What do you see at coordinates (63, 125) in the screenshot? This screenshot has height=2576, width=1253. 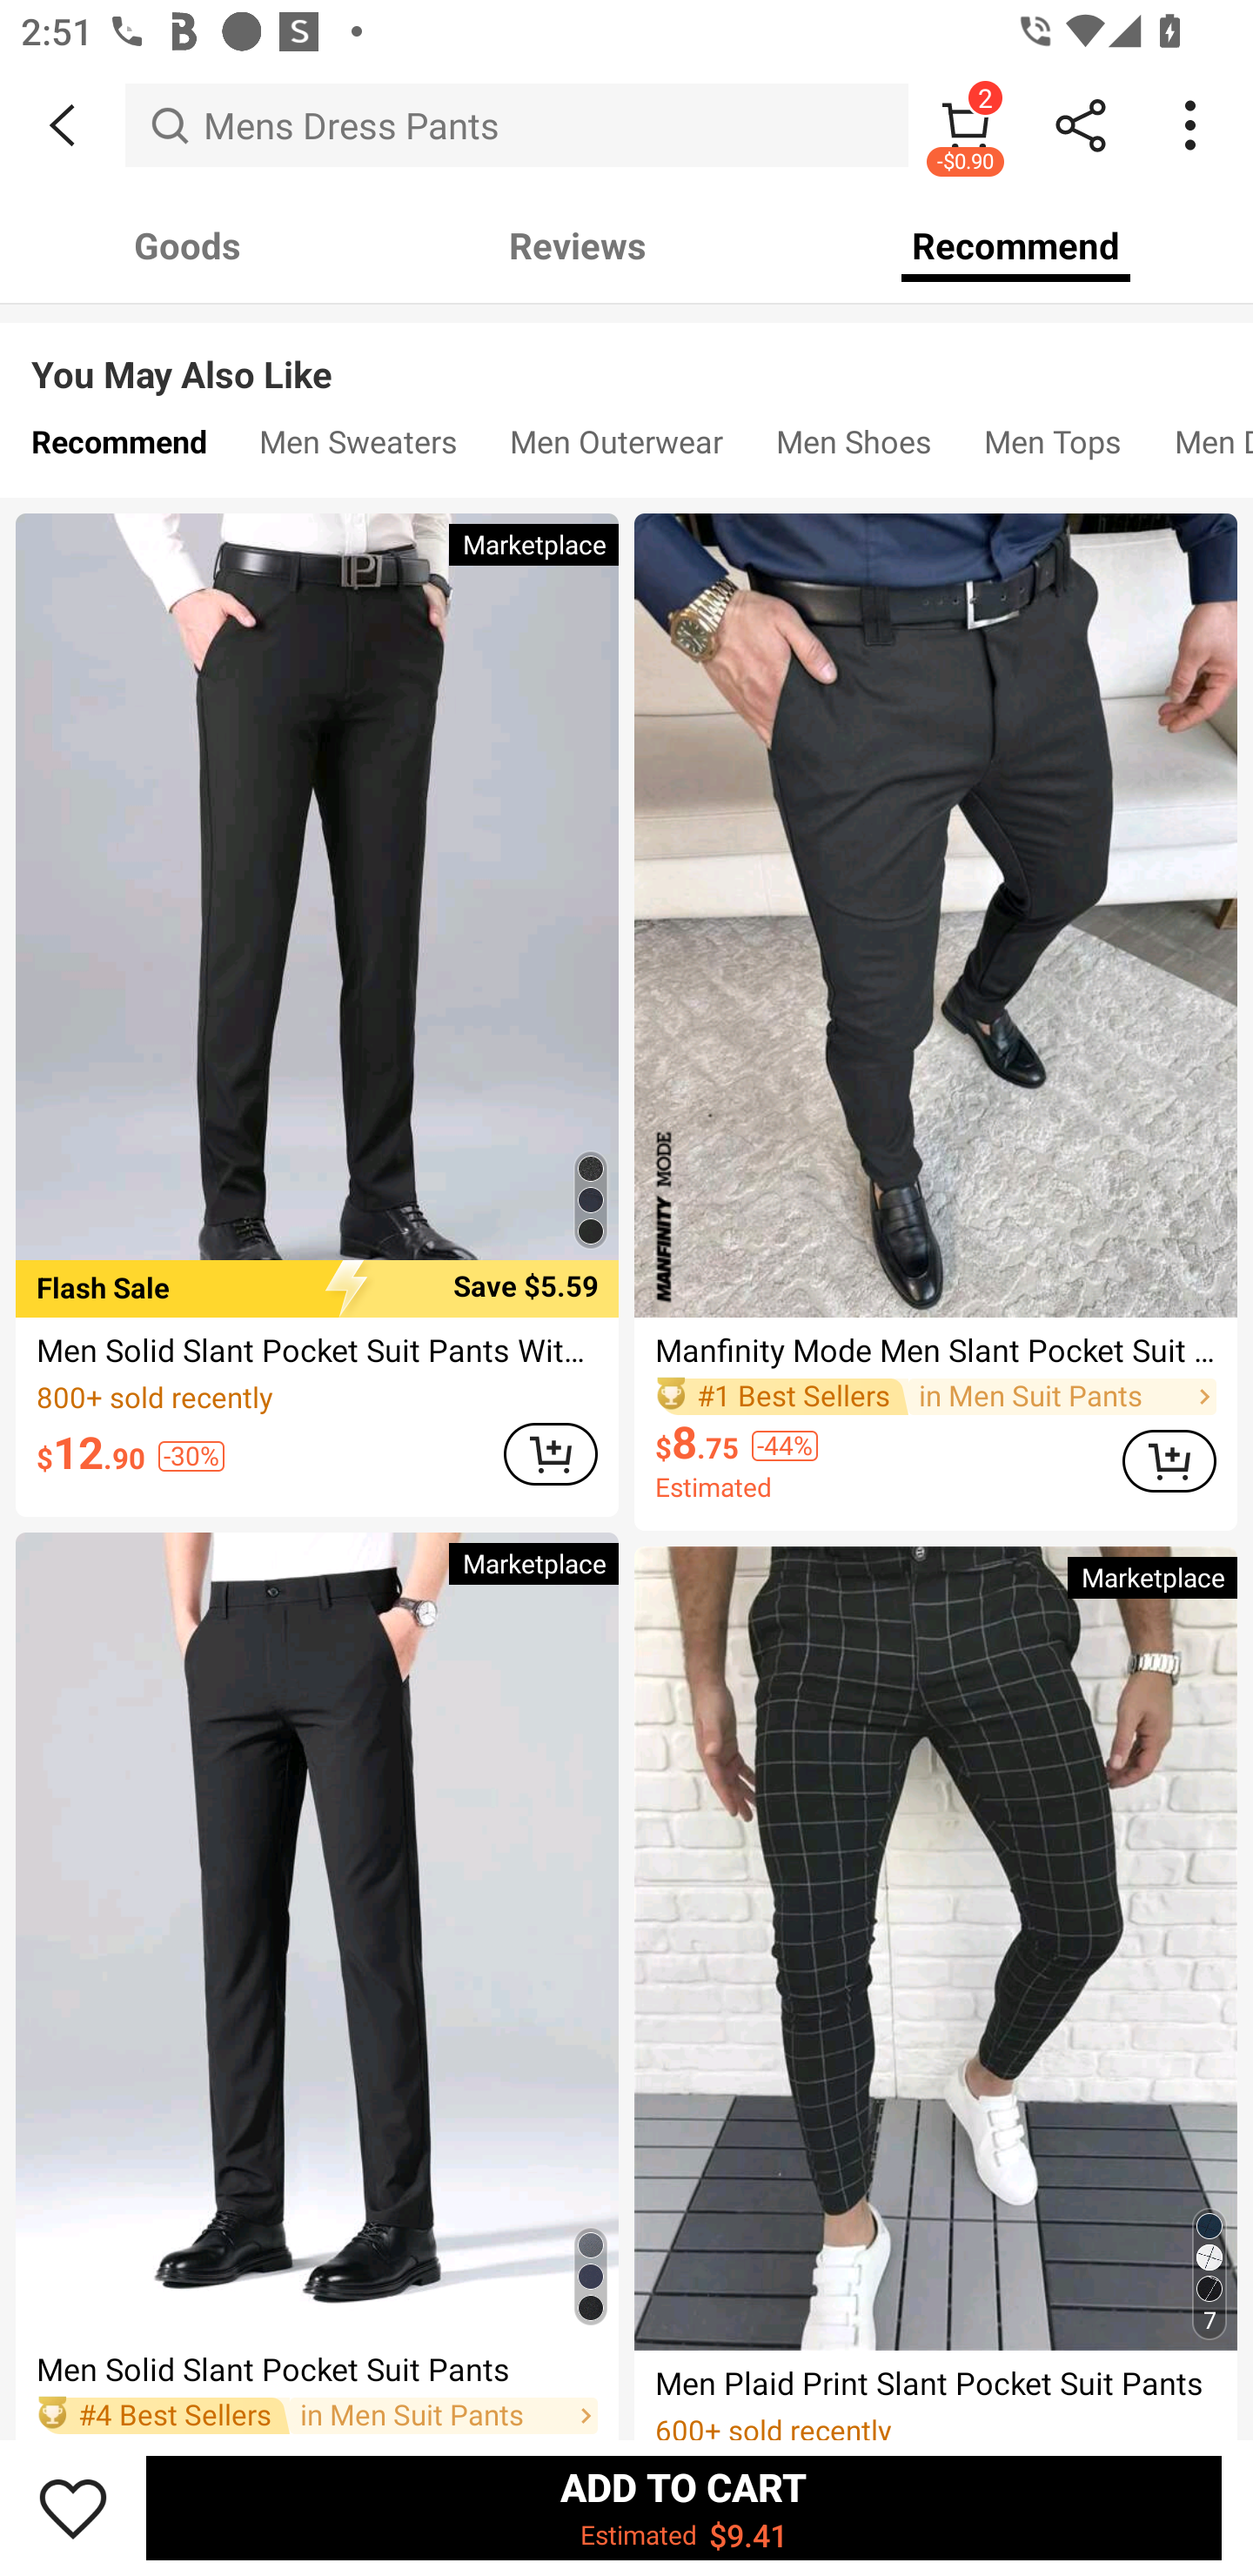 I see `BACK` at bounding box center [63, 125].